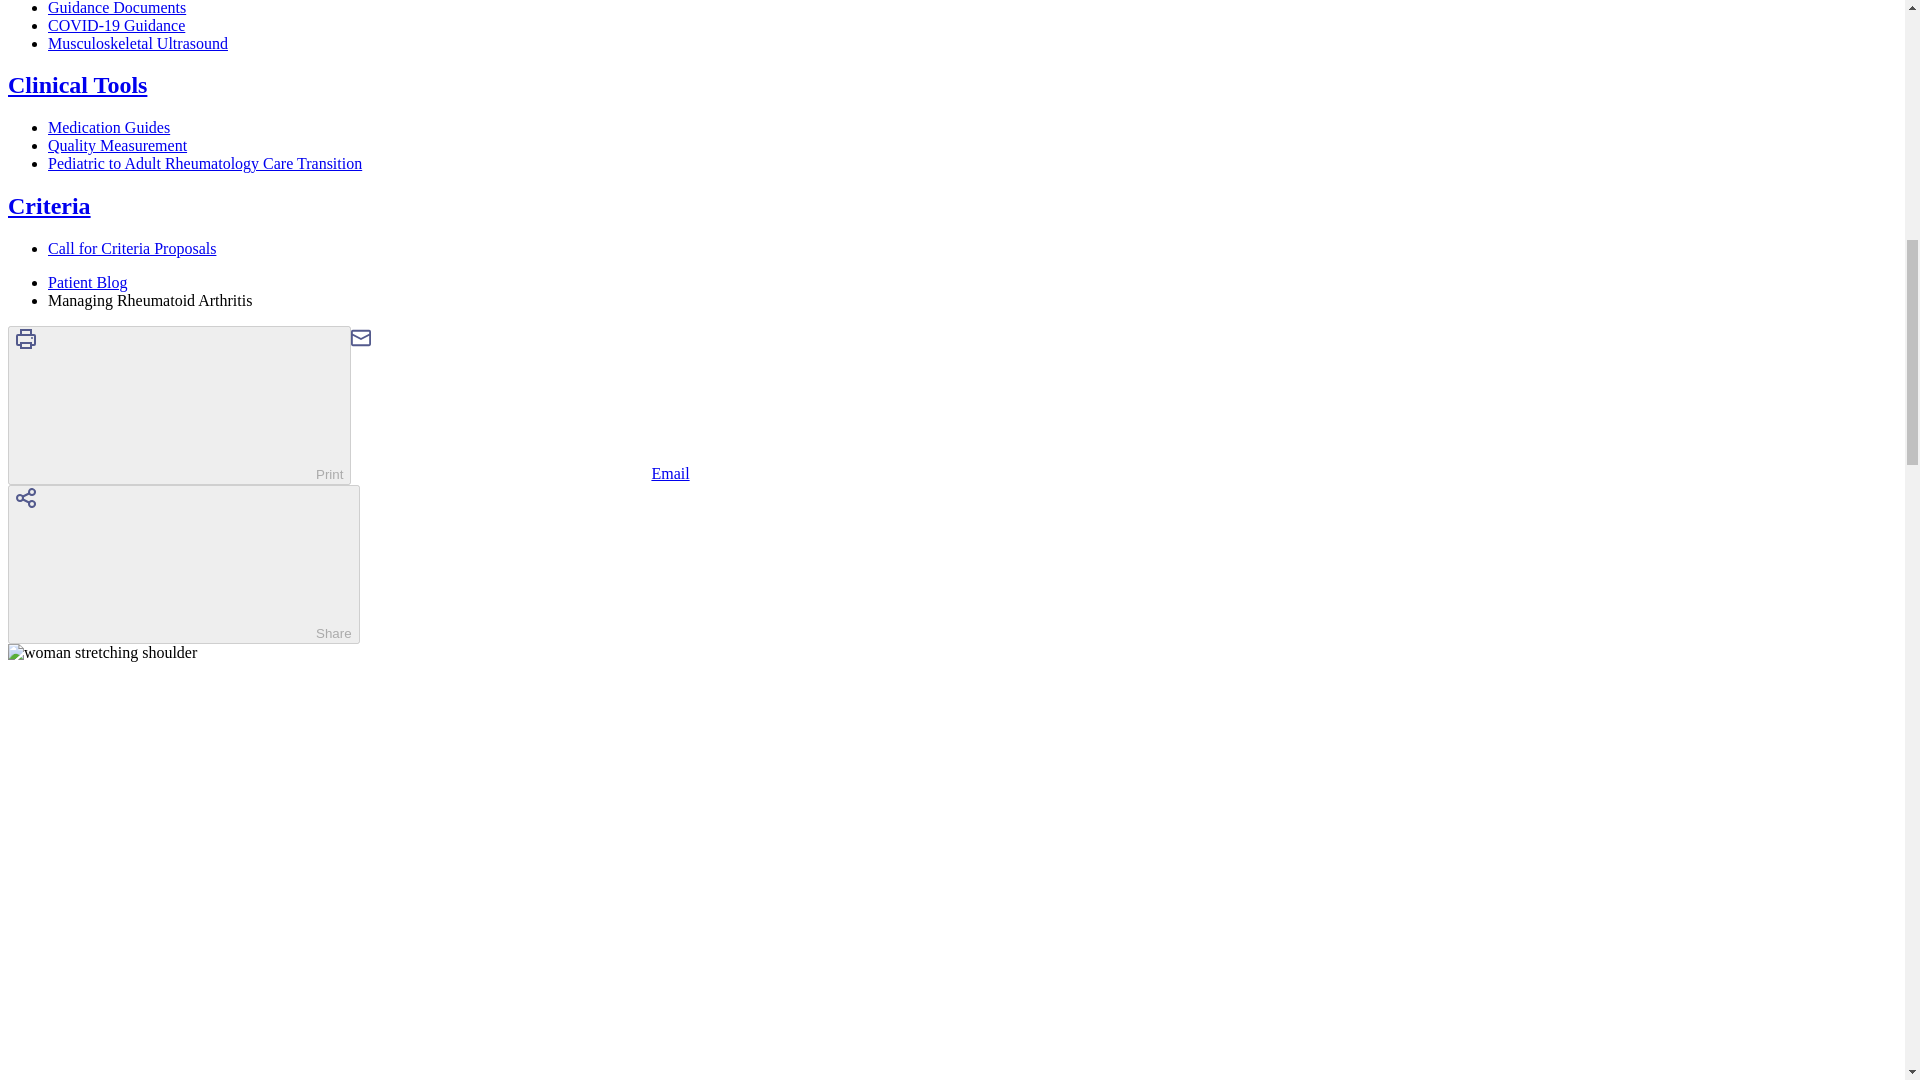  What do you see at coordinates (117, 8) in the screenshot?
I see `Guidance Documents` at bounding box center [117, 8].